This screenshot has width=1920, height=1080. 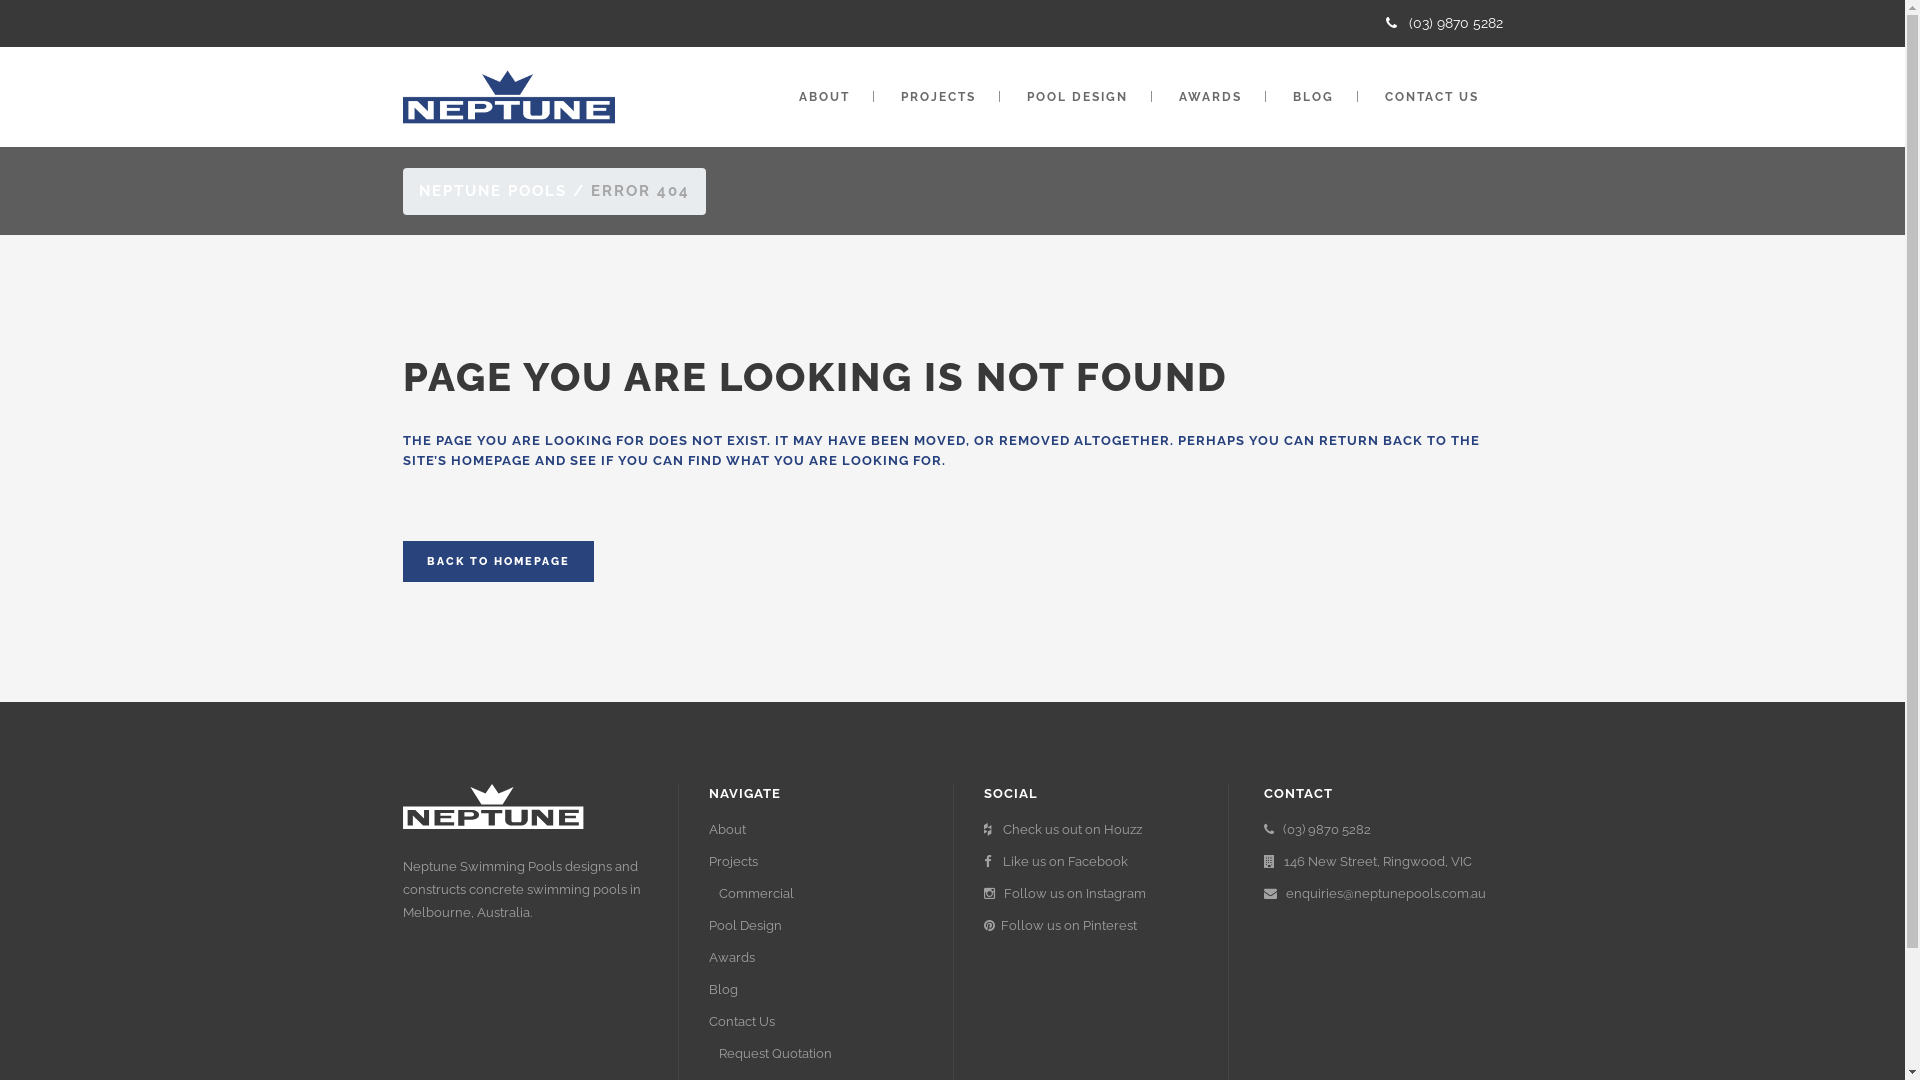 What do you see at coordinates (1384, 830) in the screenshot?
I see `   (03) 9870 5282` at bounding box center [1384, 830].